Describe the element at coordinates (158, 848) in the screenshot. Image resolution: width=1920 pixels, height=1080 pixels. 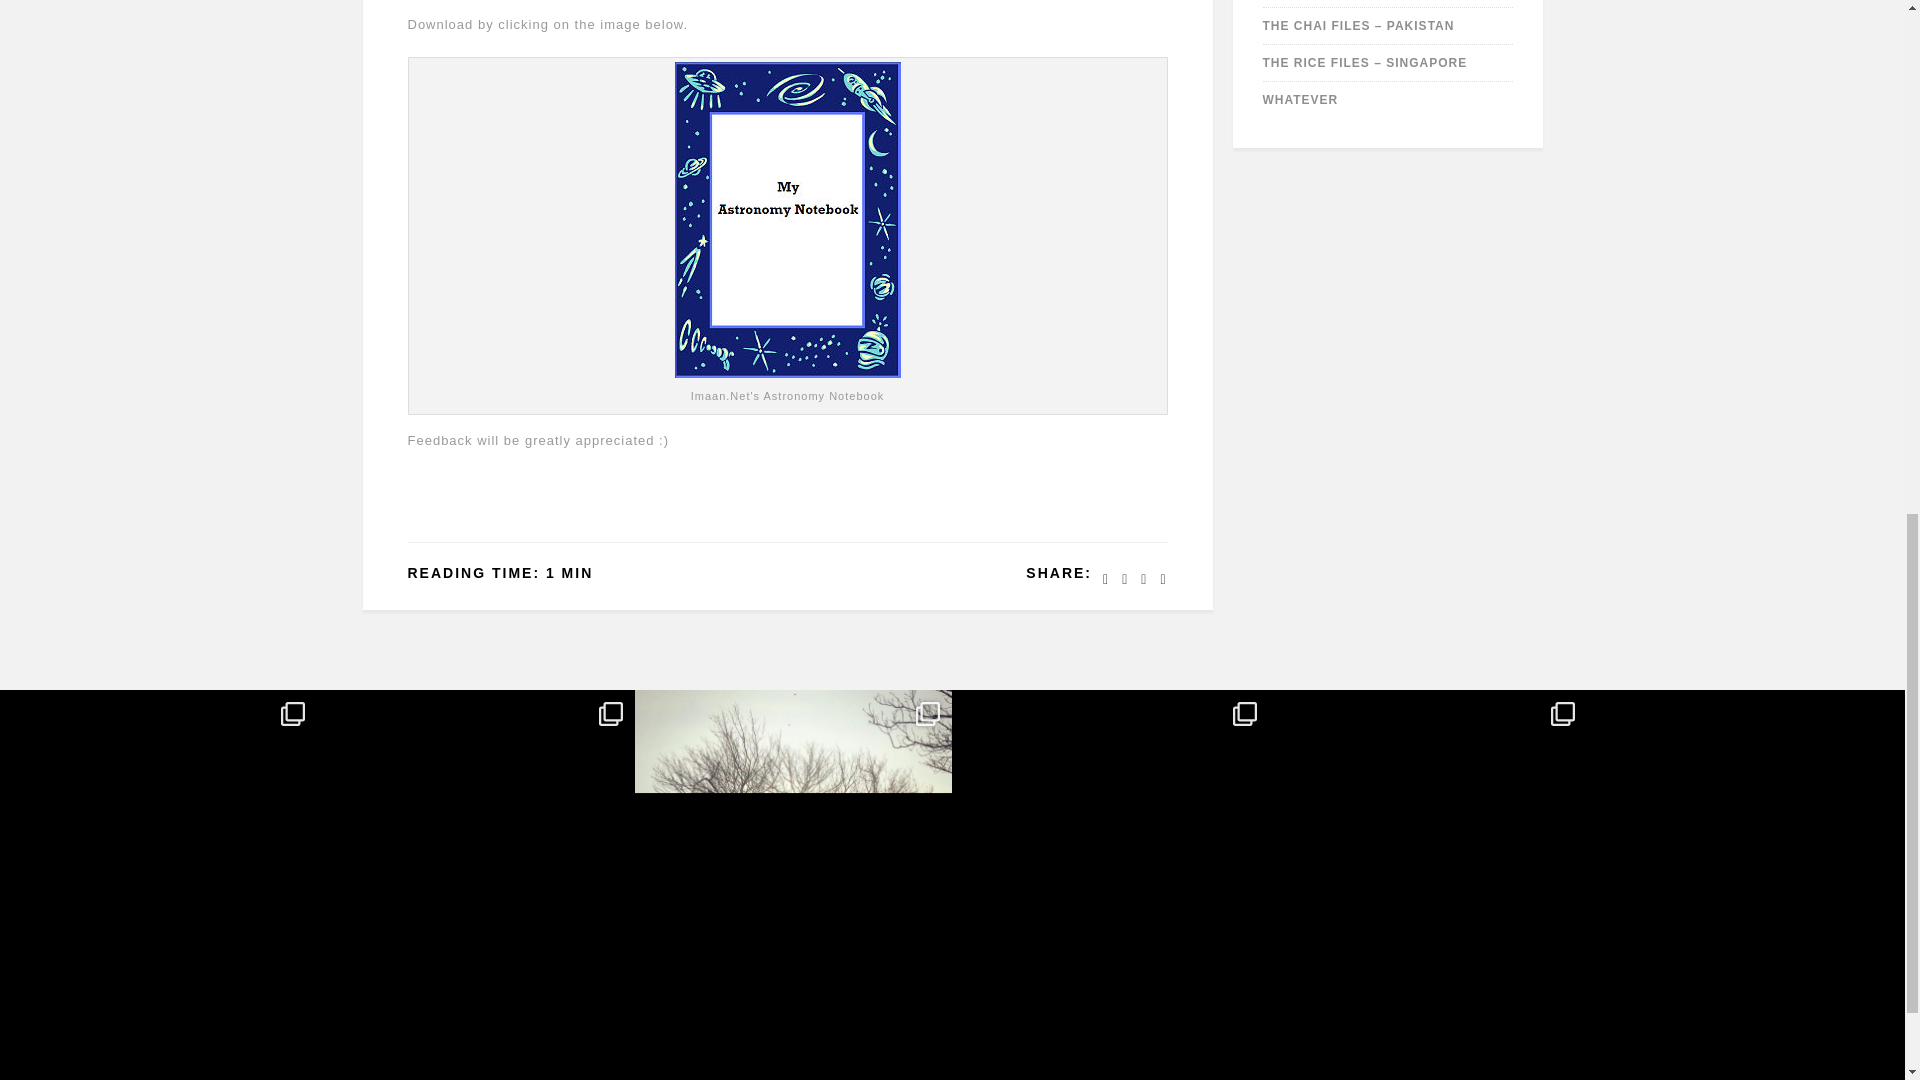
I see `Yesterday, I had a sobering chat with my friend wh` at that location.